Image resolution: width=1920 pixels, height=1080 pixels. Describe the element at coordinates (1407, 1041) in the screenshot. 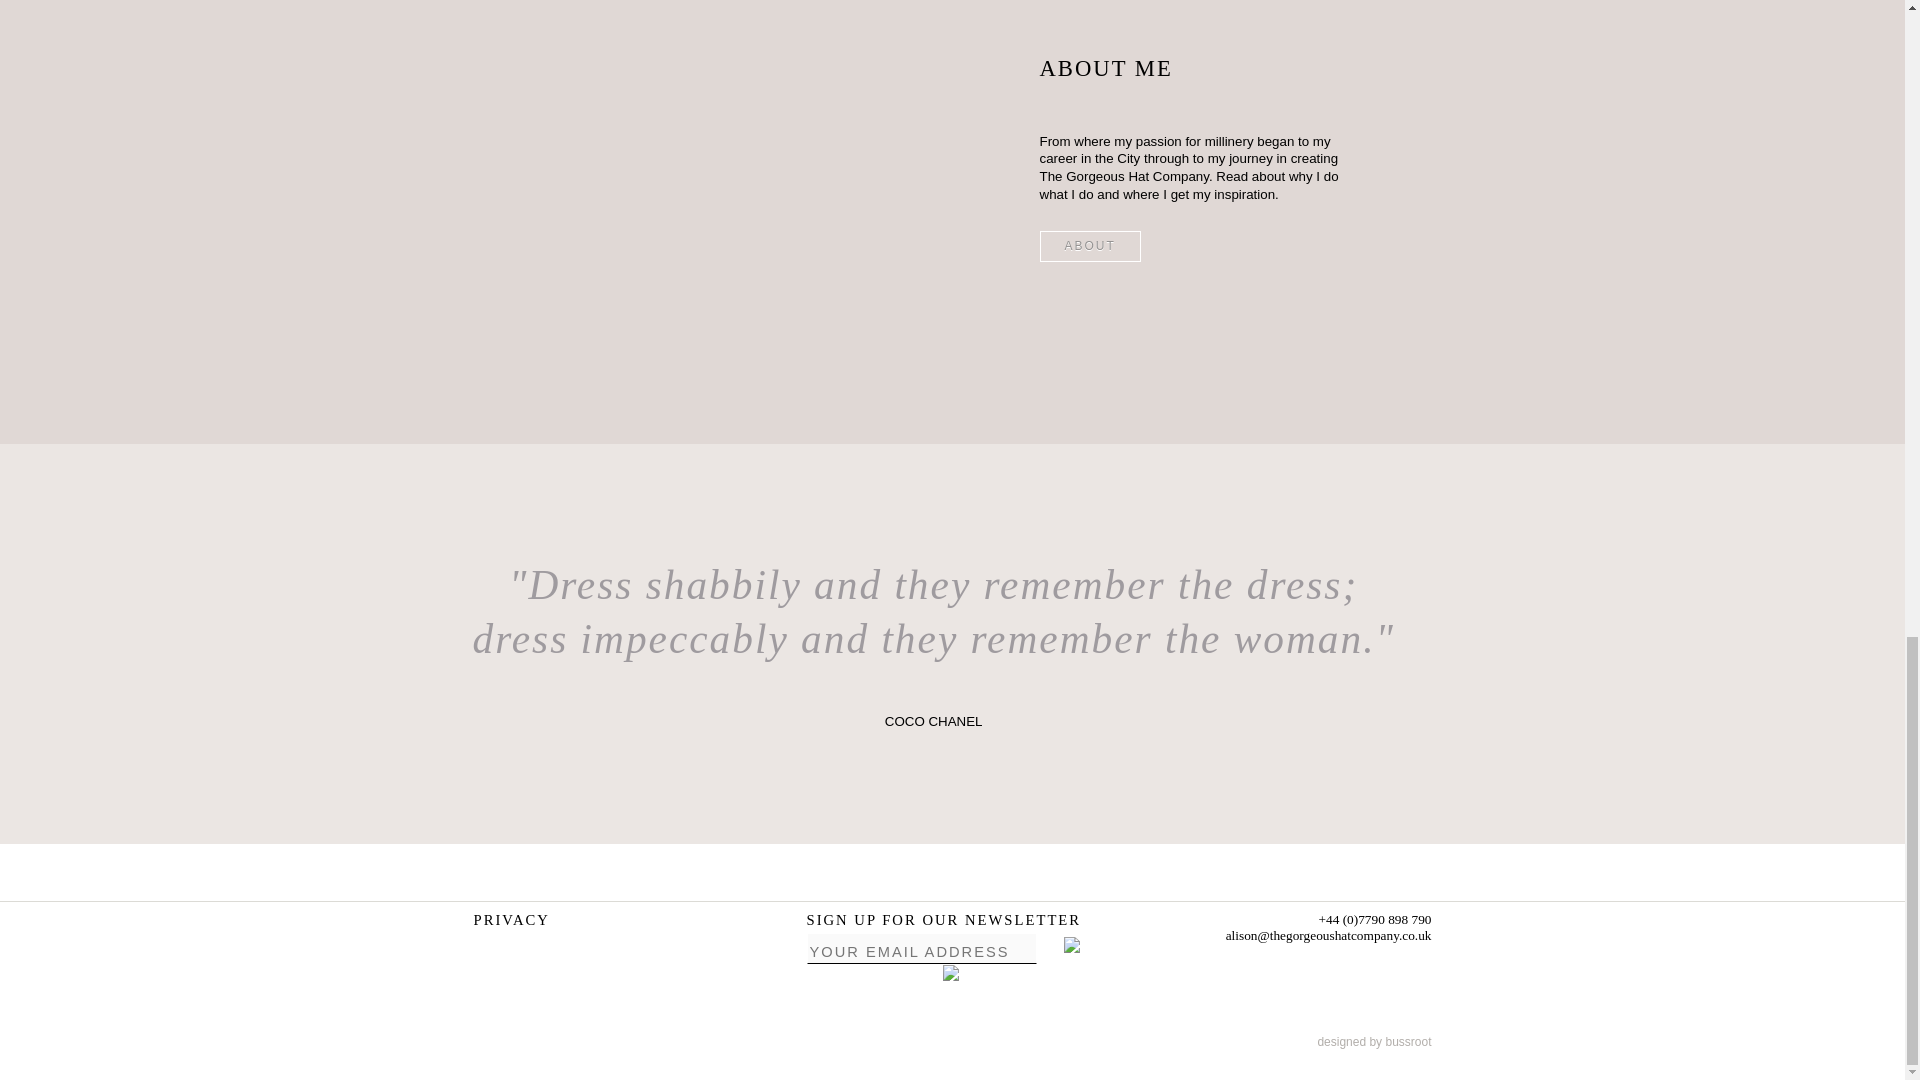

I see `bussroot` at that location.